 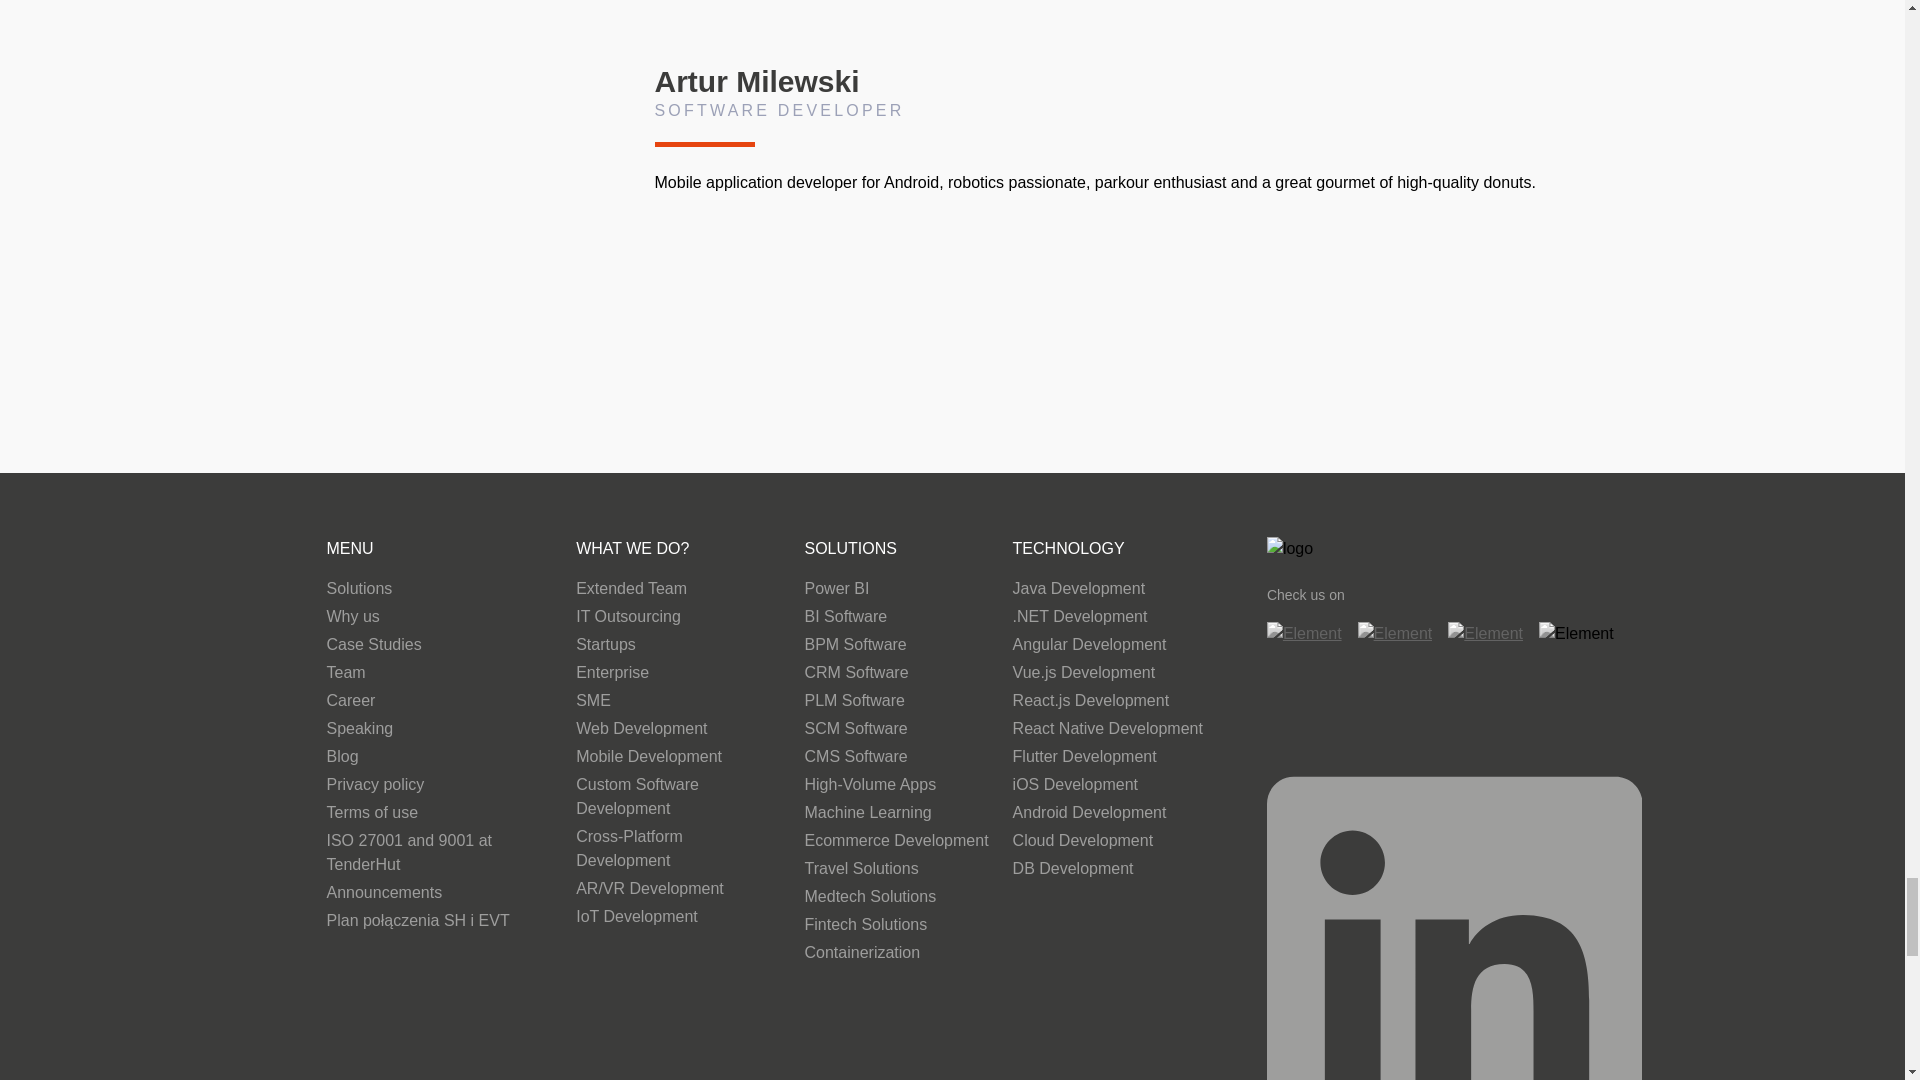 I want to click on Team, so click(x=439, y=674).